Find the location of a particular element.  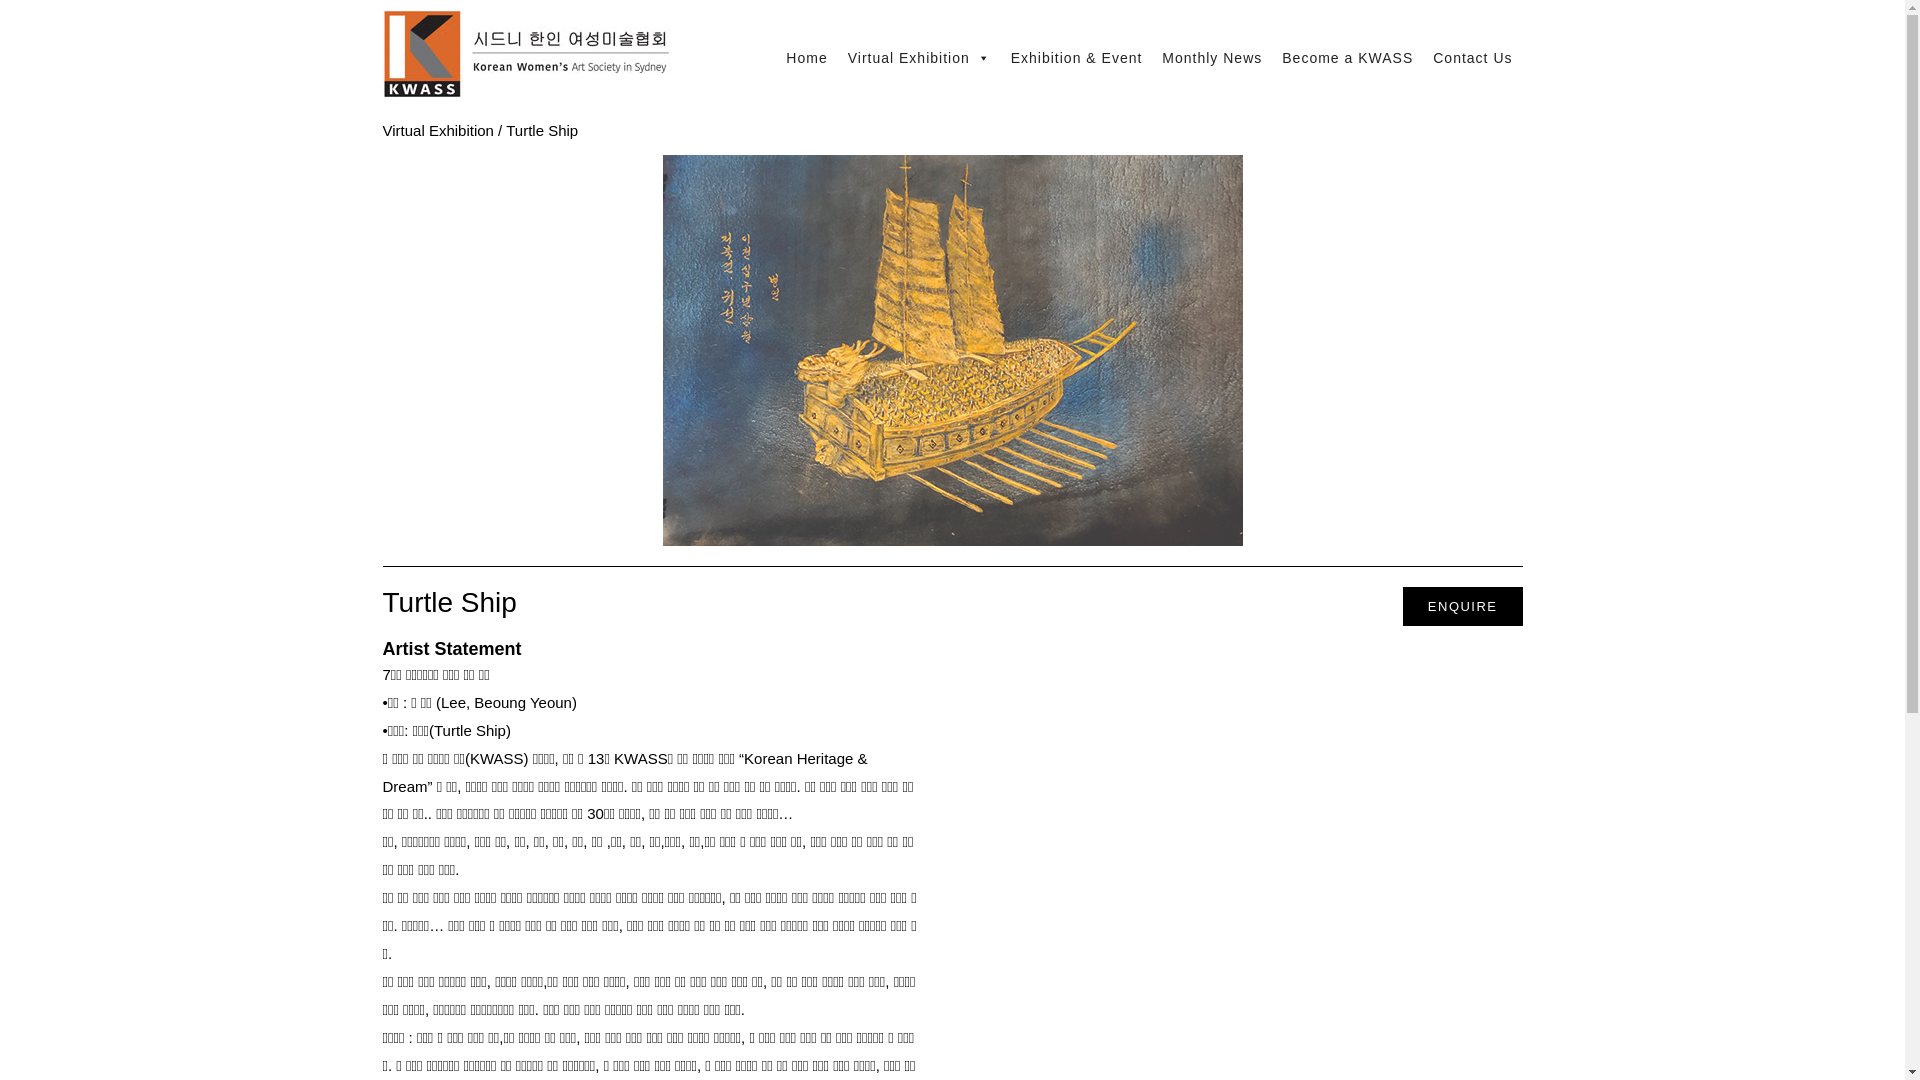

Home is located at coordinates (806, 58).